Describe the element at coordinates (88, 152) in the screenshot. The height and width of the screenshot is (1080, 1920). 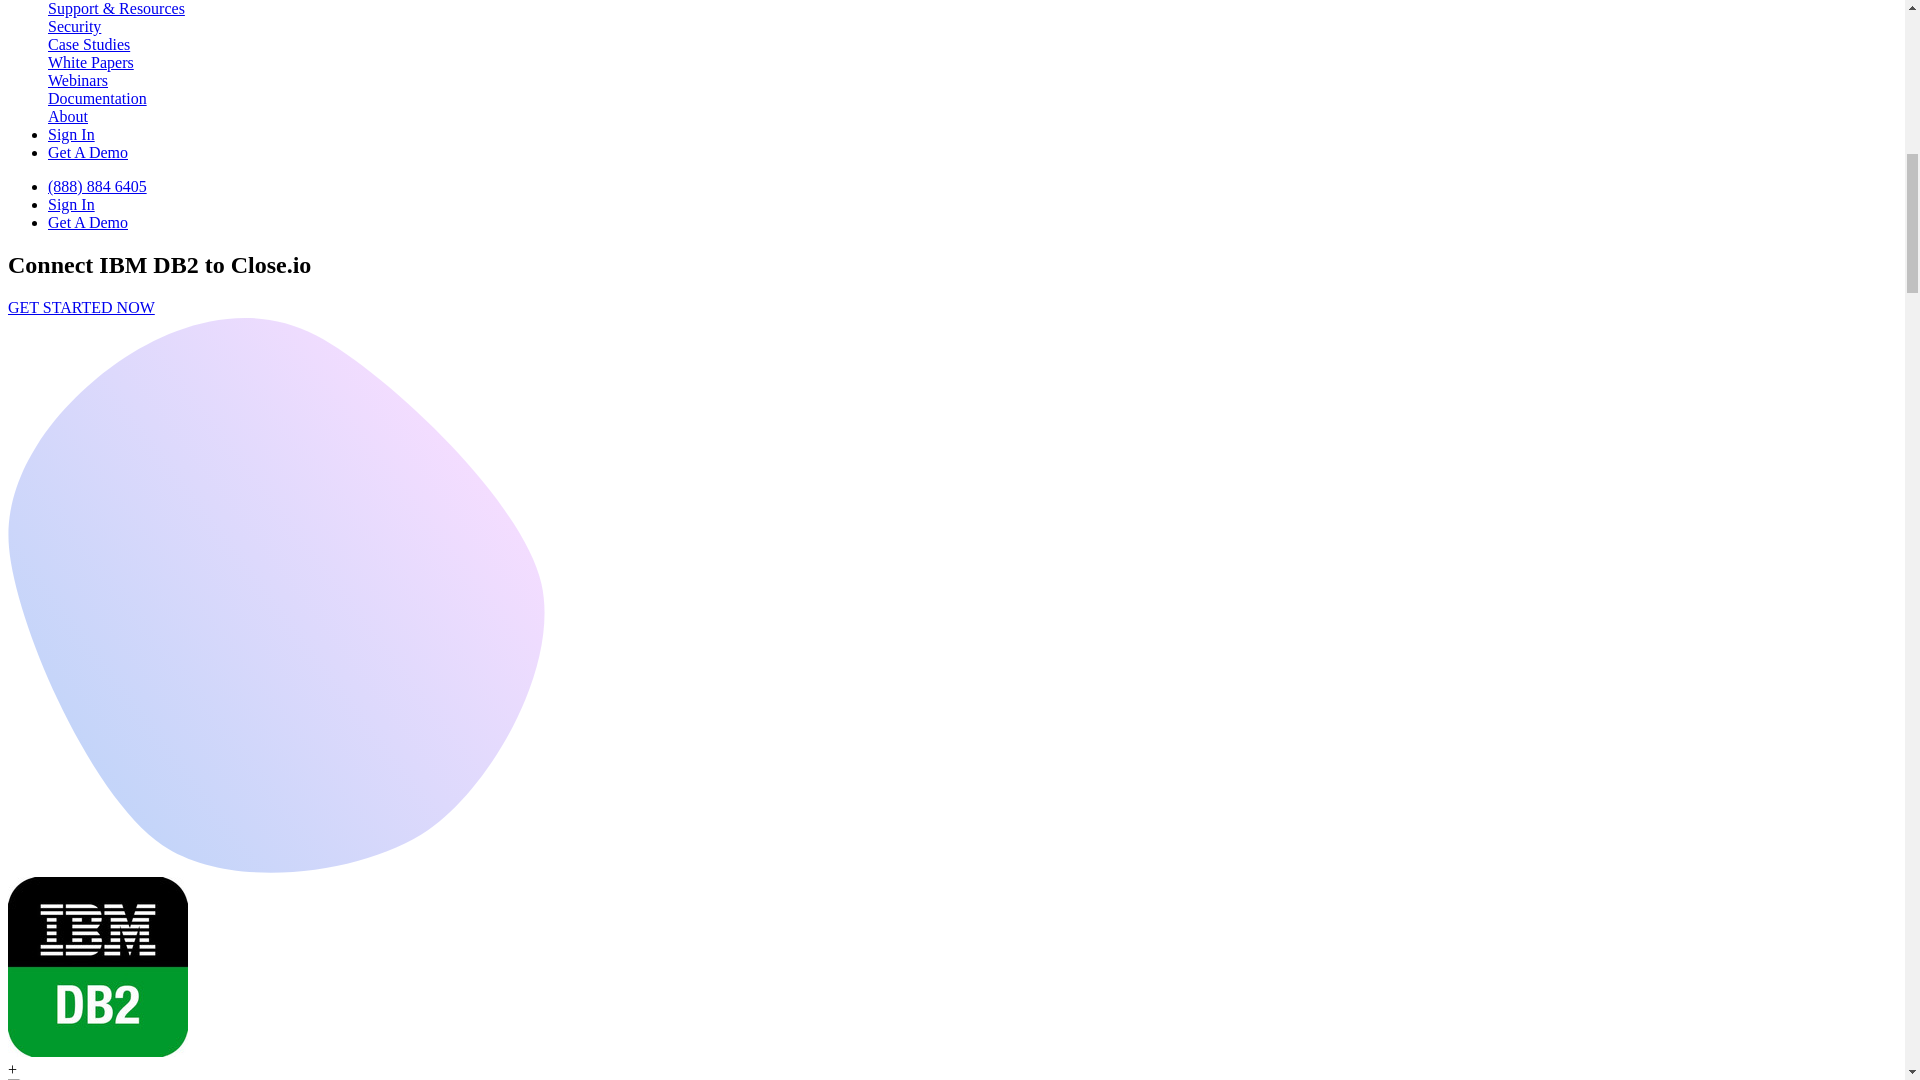
I see `Get A Demo` at that location.